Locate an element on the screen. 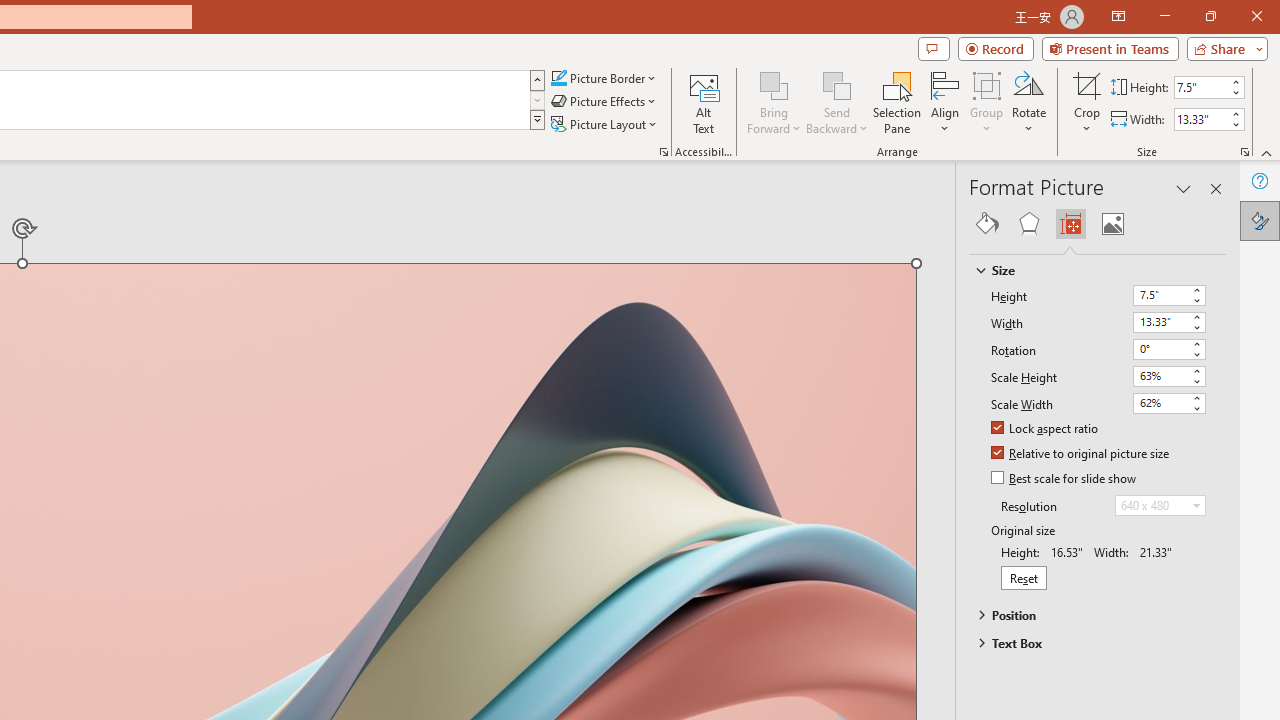 The width and height of the screenshot is (1280, 720). Picture... is located at coordinates (664, 152).